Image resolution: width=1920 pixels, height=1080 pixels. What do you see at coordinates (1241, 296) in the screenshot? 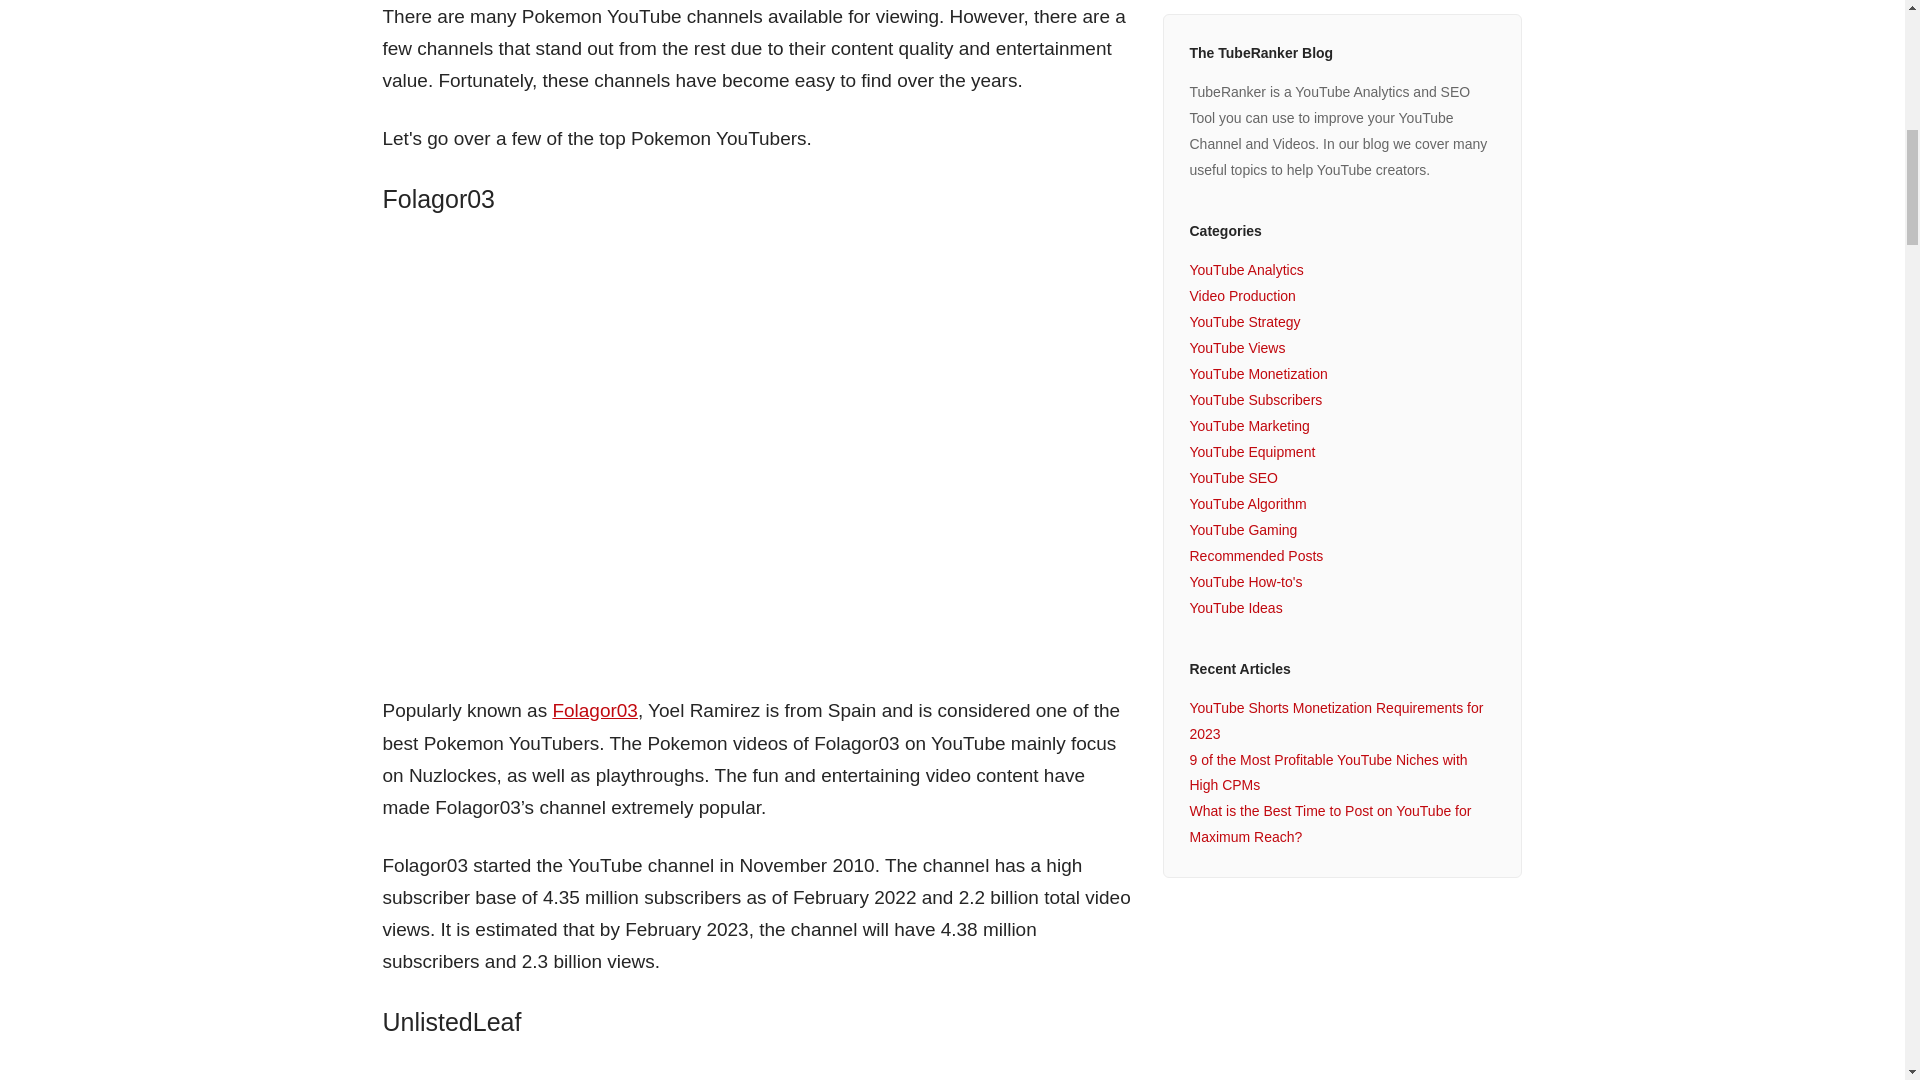
I see `Video Production` at bounding box center [1241, 296].